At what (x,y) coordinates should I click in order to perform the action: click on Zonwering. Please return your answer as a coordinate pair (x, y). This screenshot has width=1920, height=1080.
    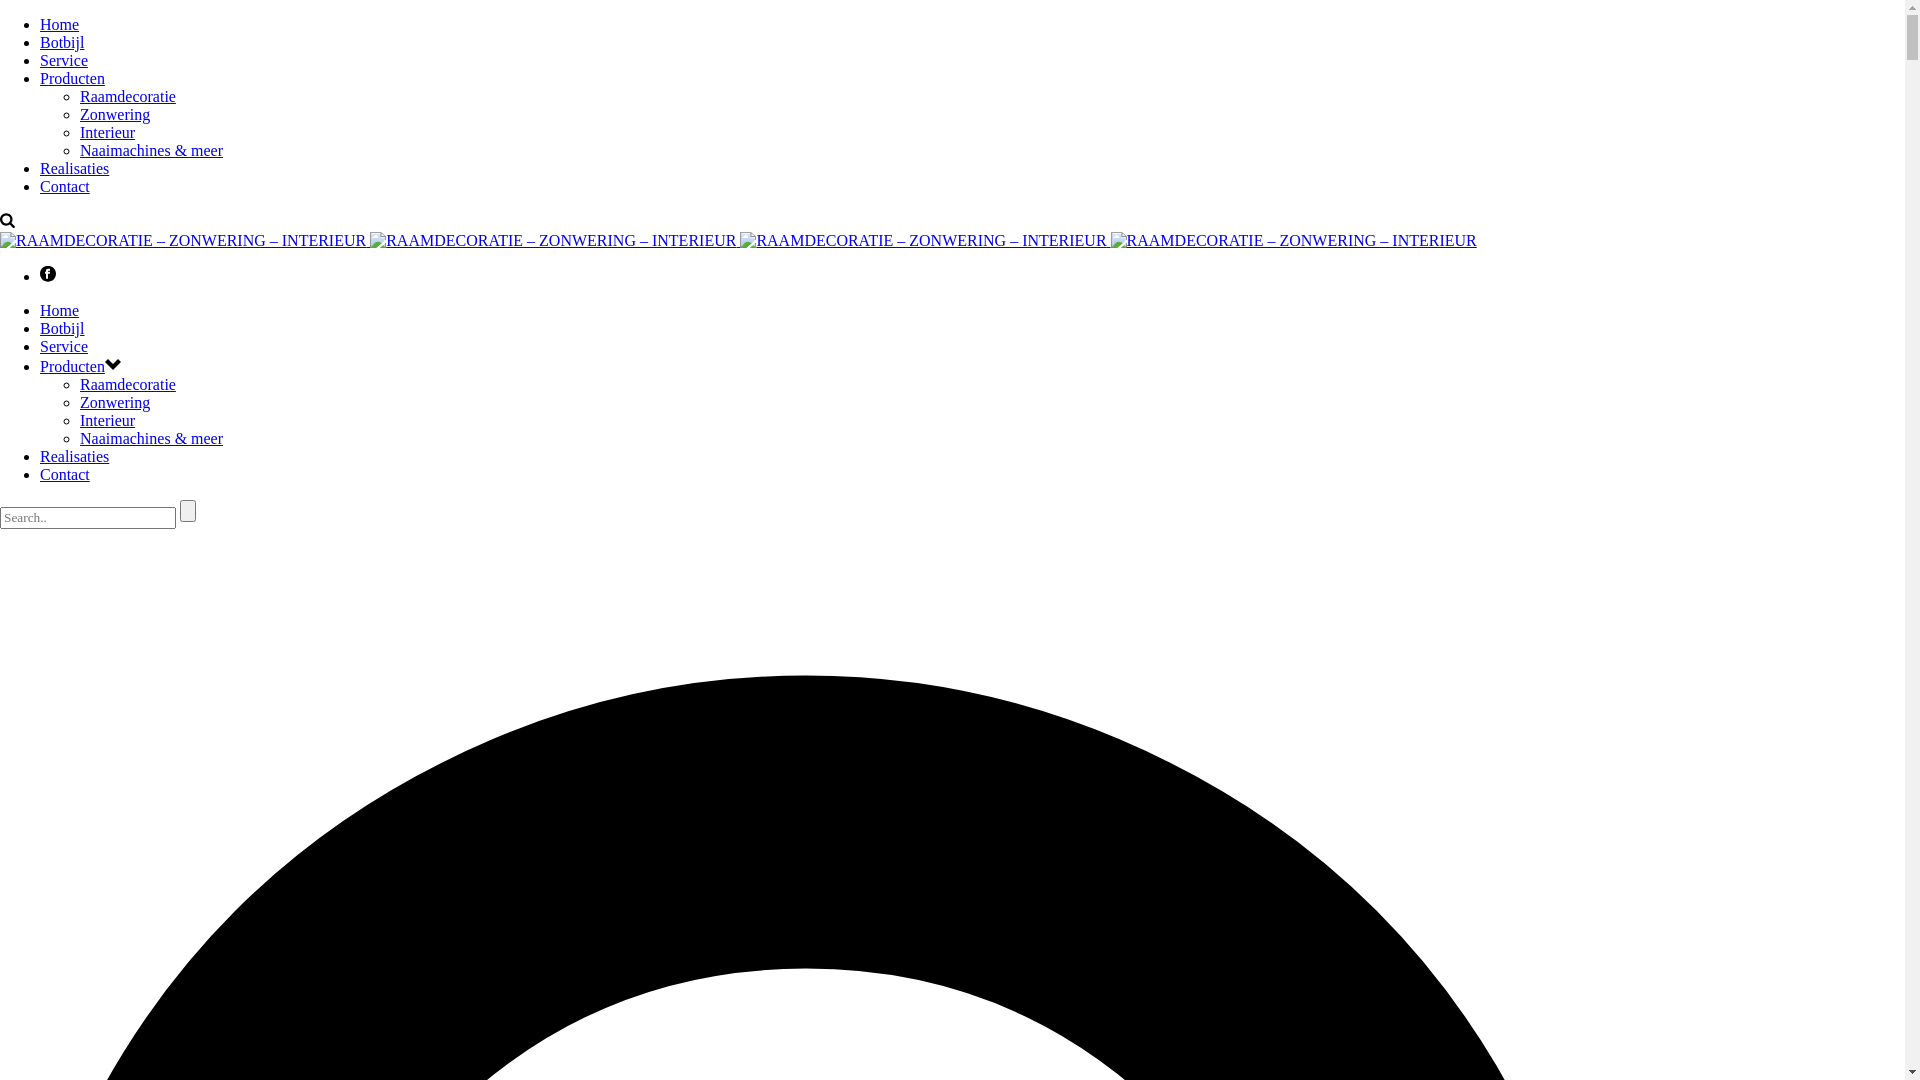
    Looking at the image, I should click on (115, 114).